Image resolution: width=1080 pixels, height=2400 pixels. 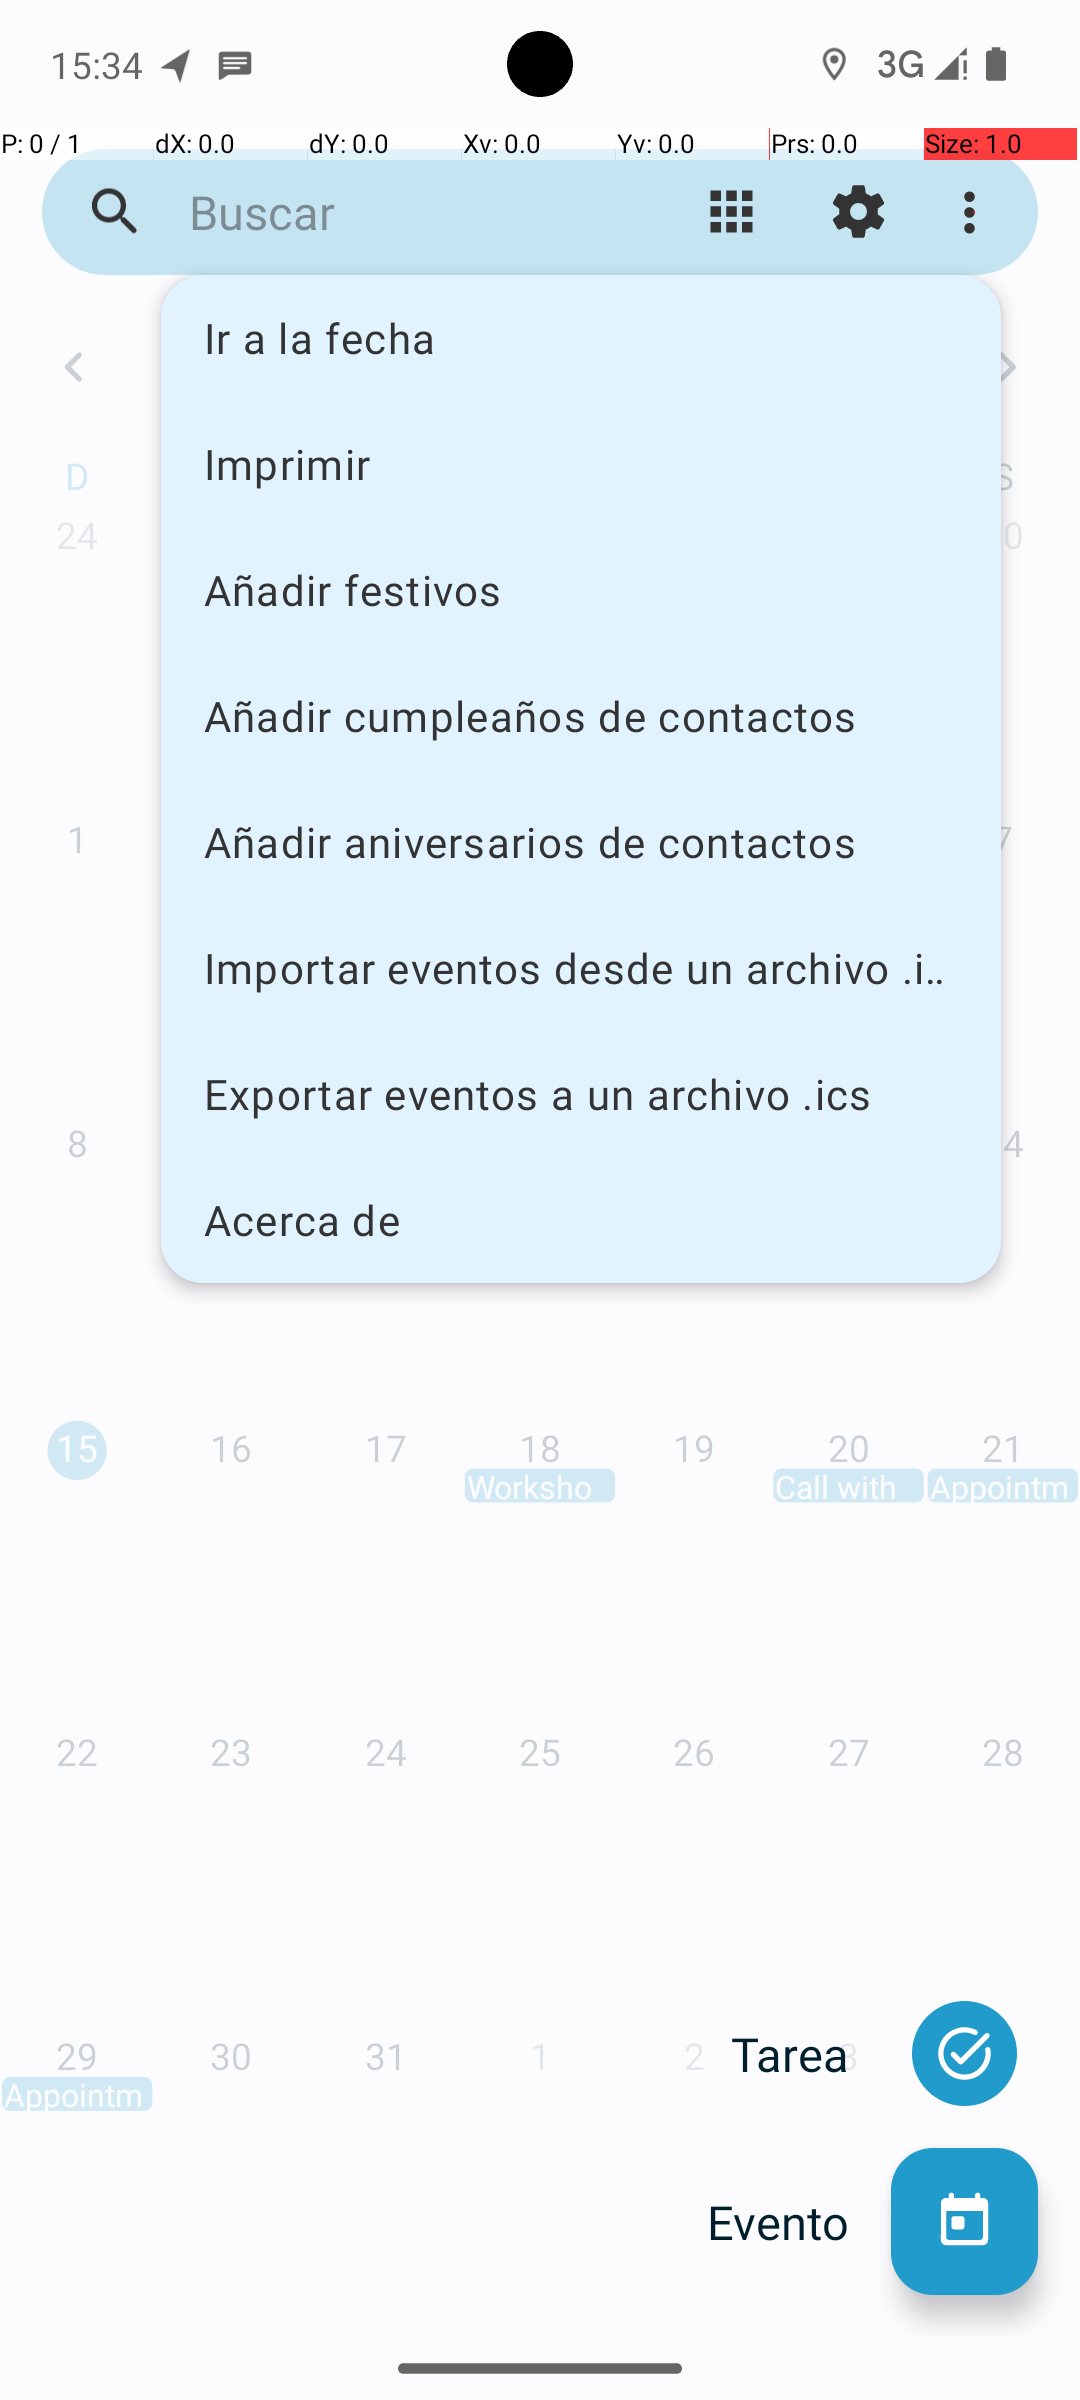 What do you see at coordinates (581, 590) in the screenshot?
I see `Añadir festivos` at bounding box center [581, 590].